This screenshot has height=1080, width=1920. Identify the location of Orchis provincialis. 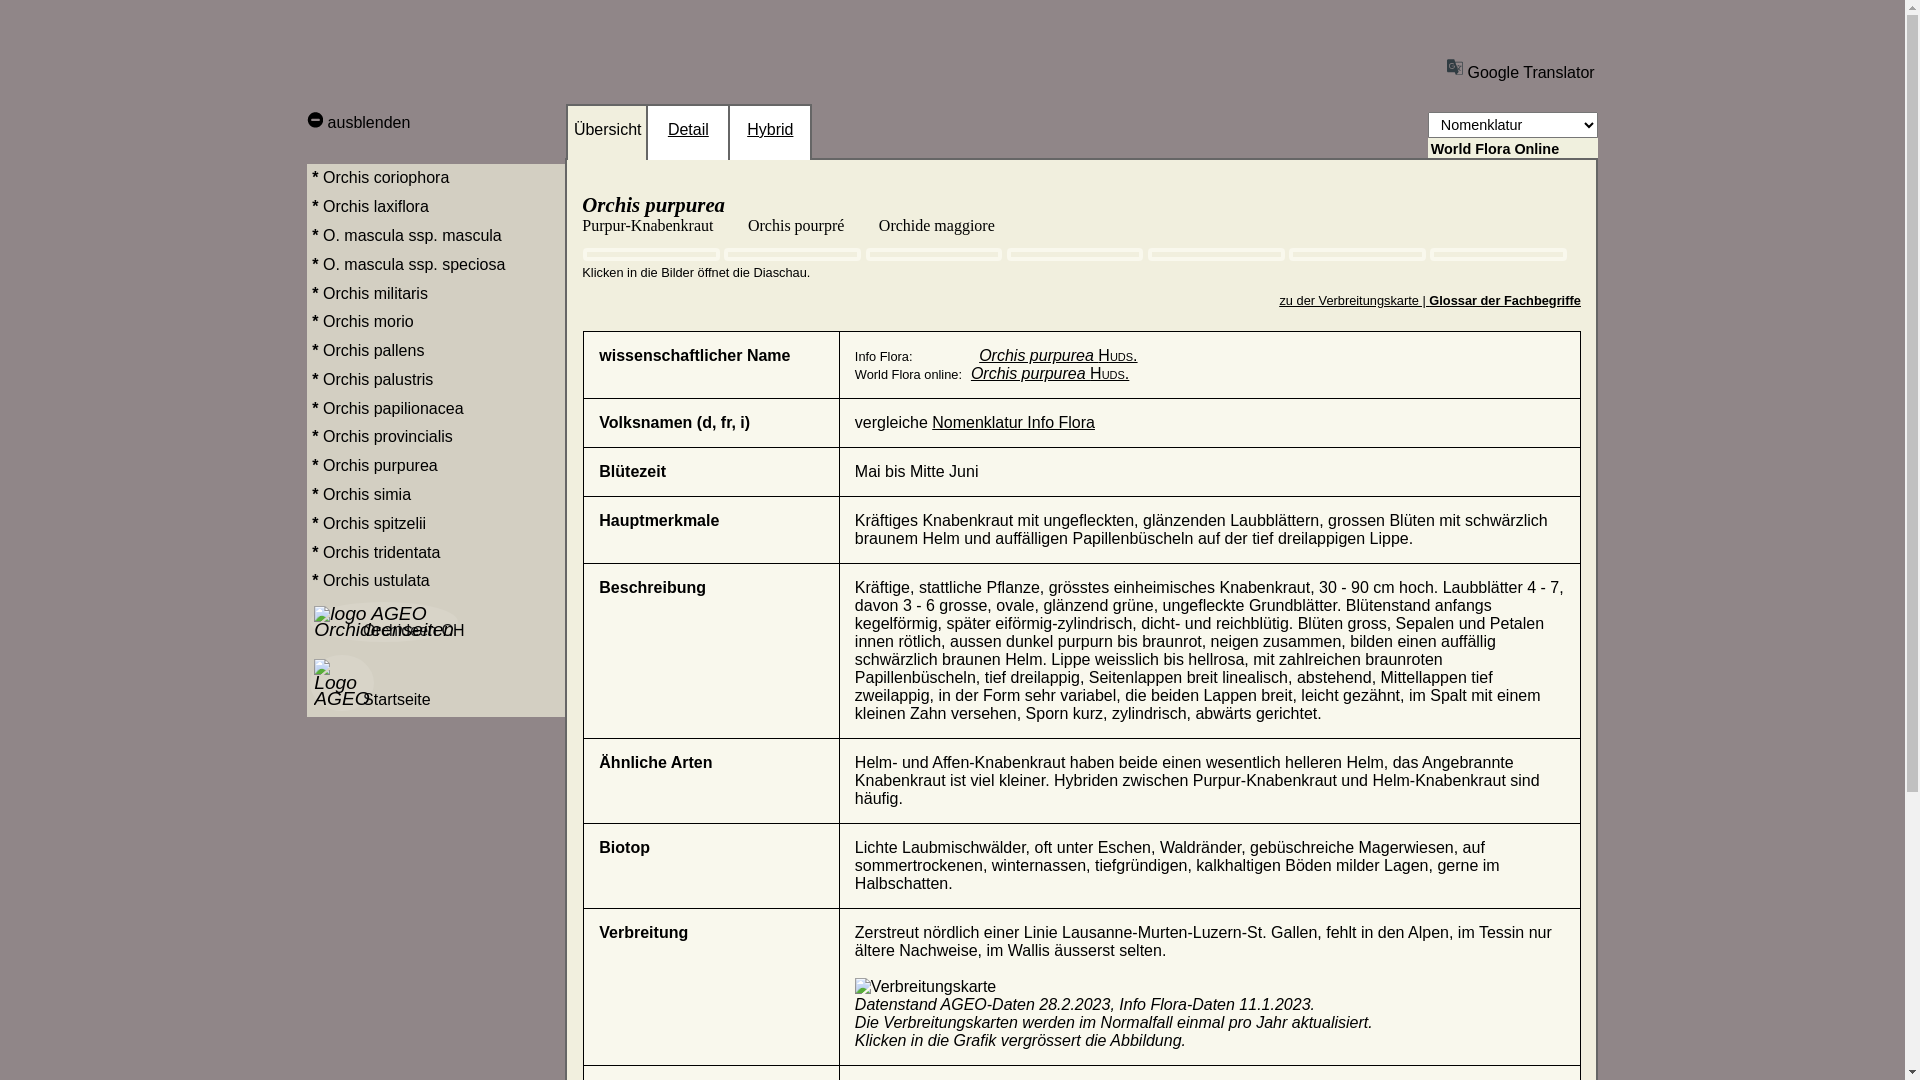
(436, 438).